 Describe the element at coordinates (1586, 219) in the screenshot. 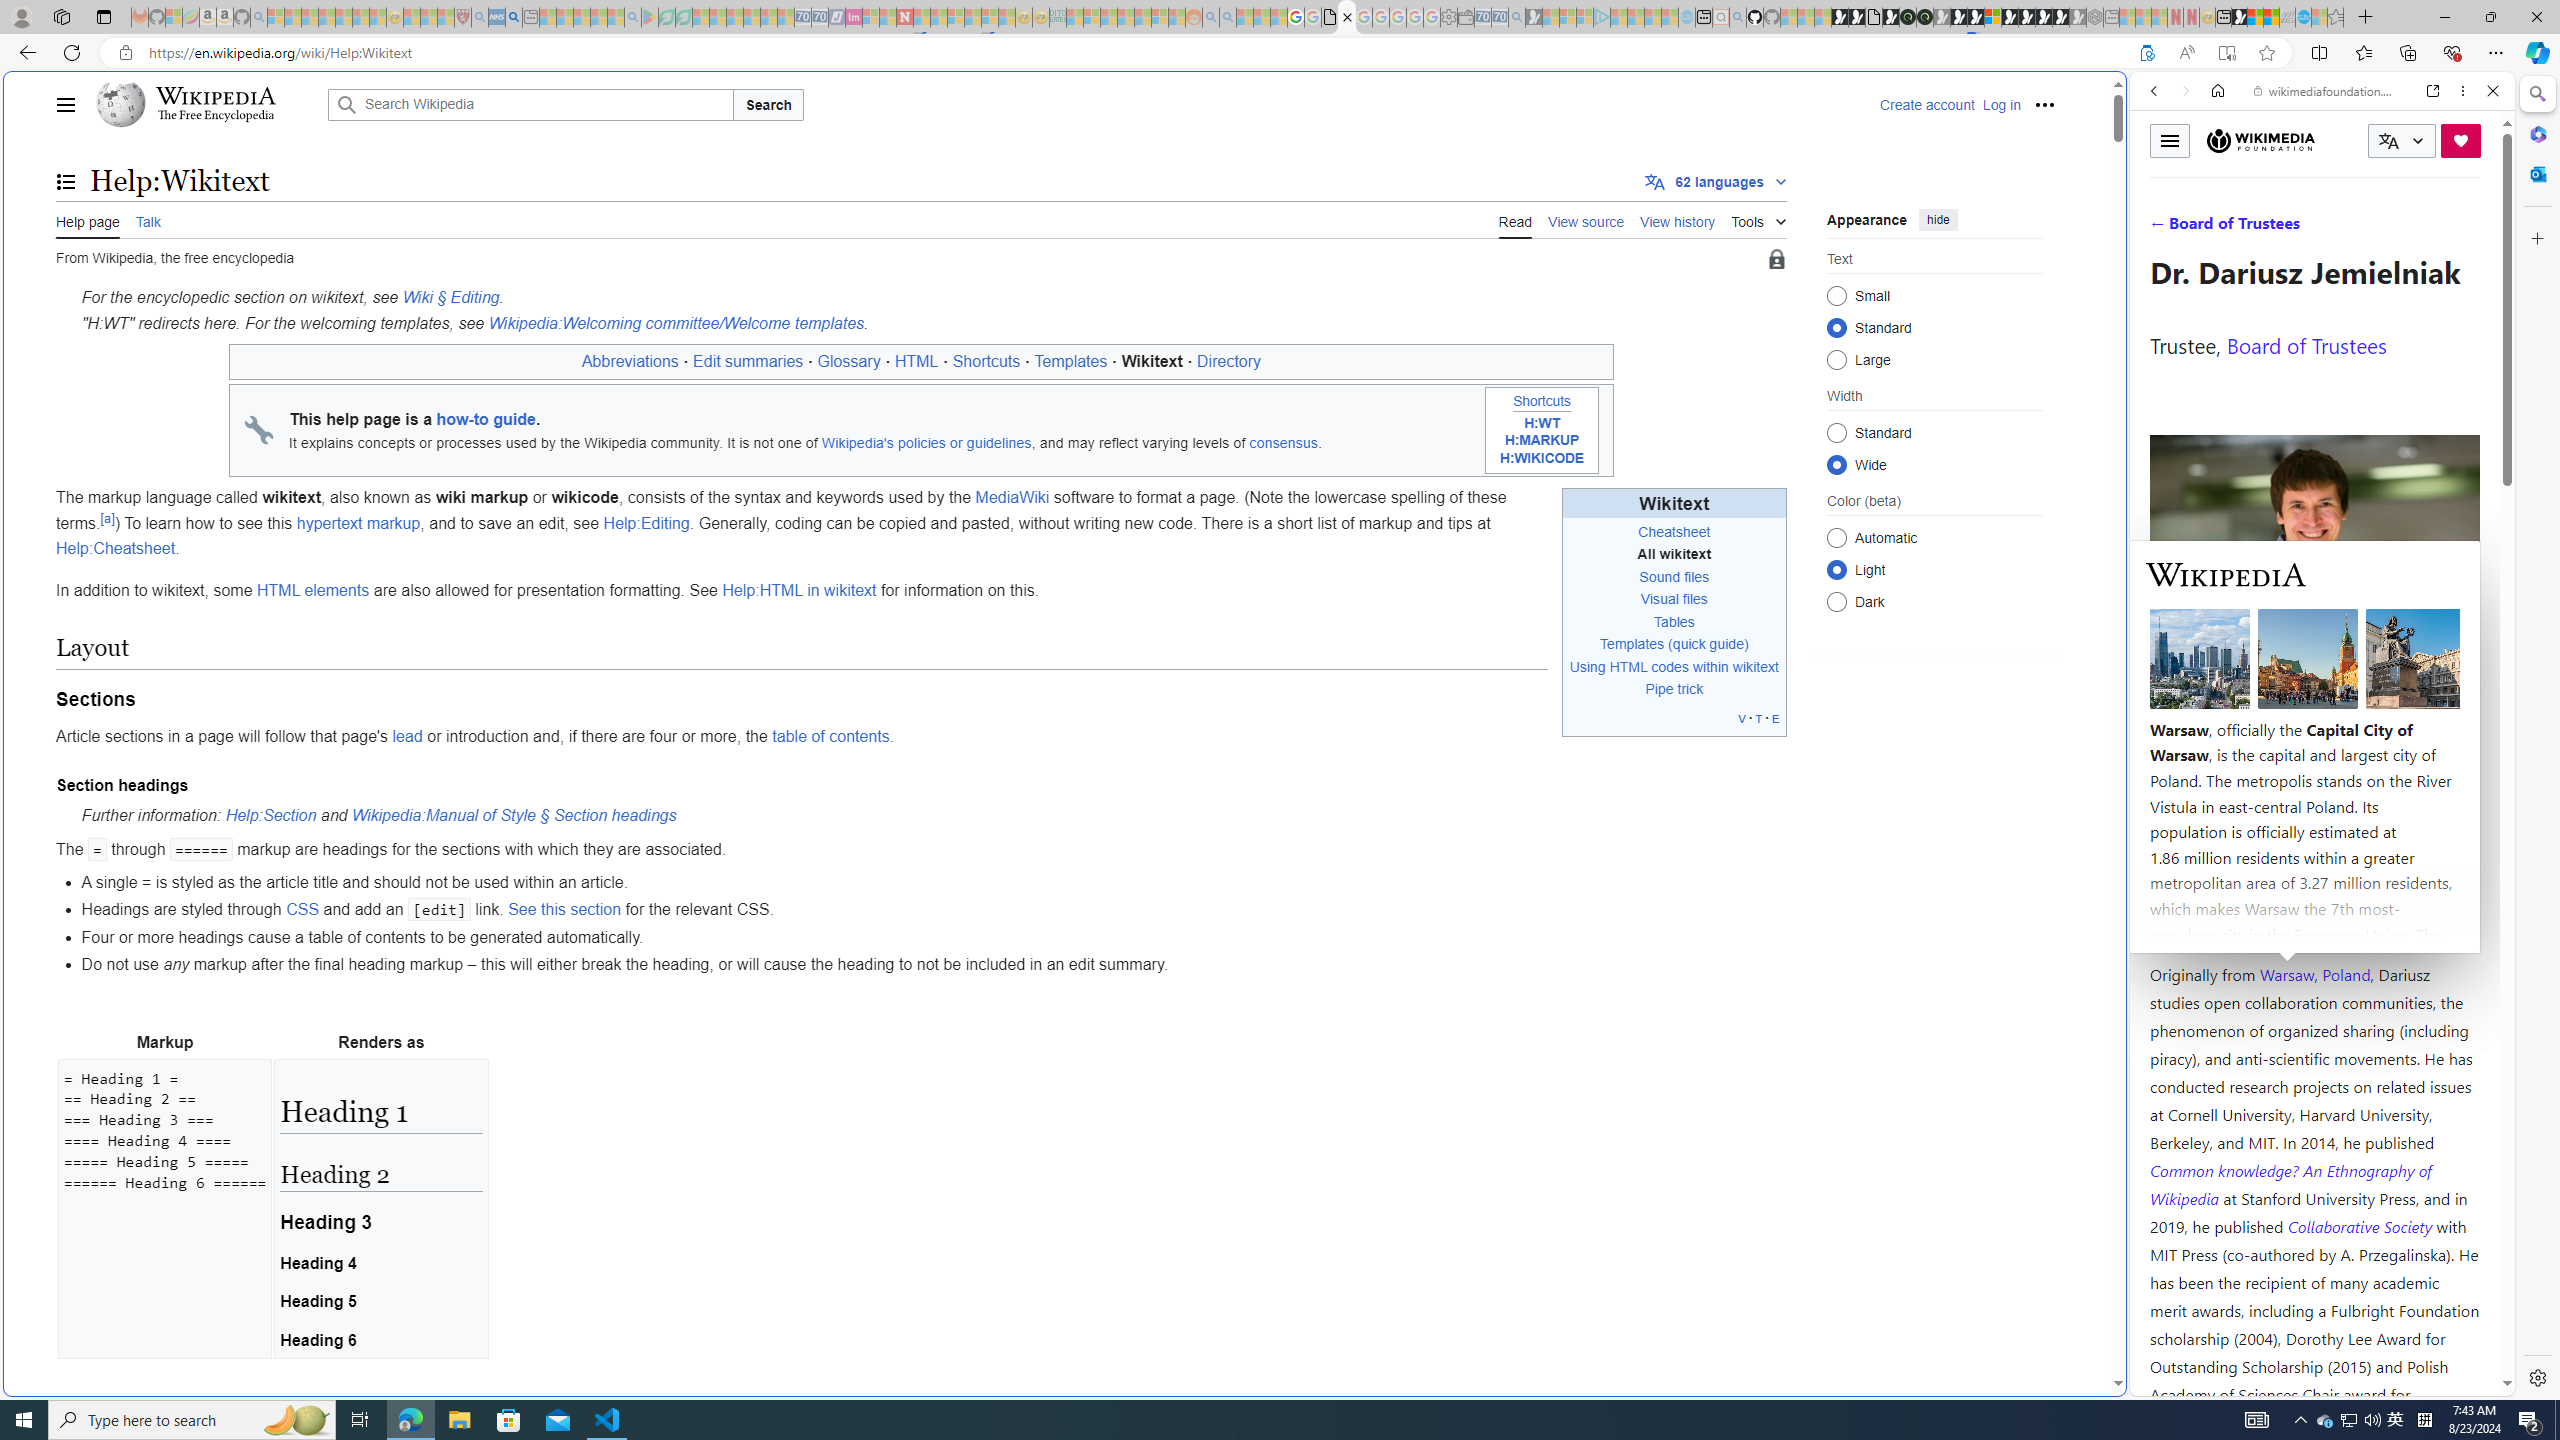

I see `View source` at that location.